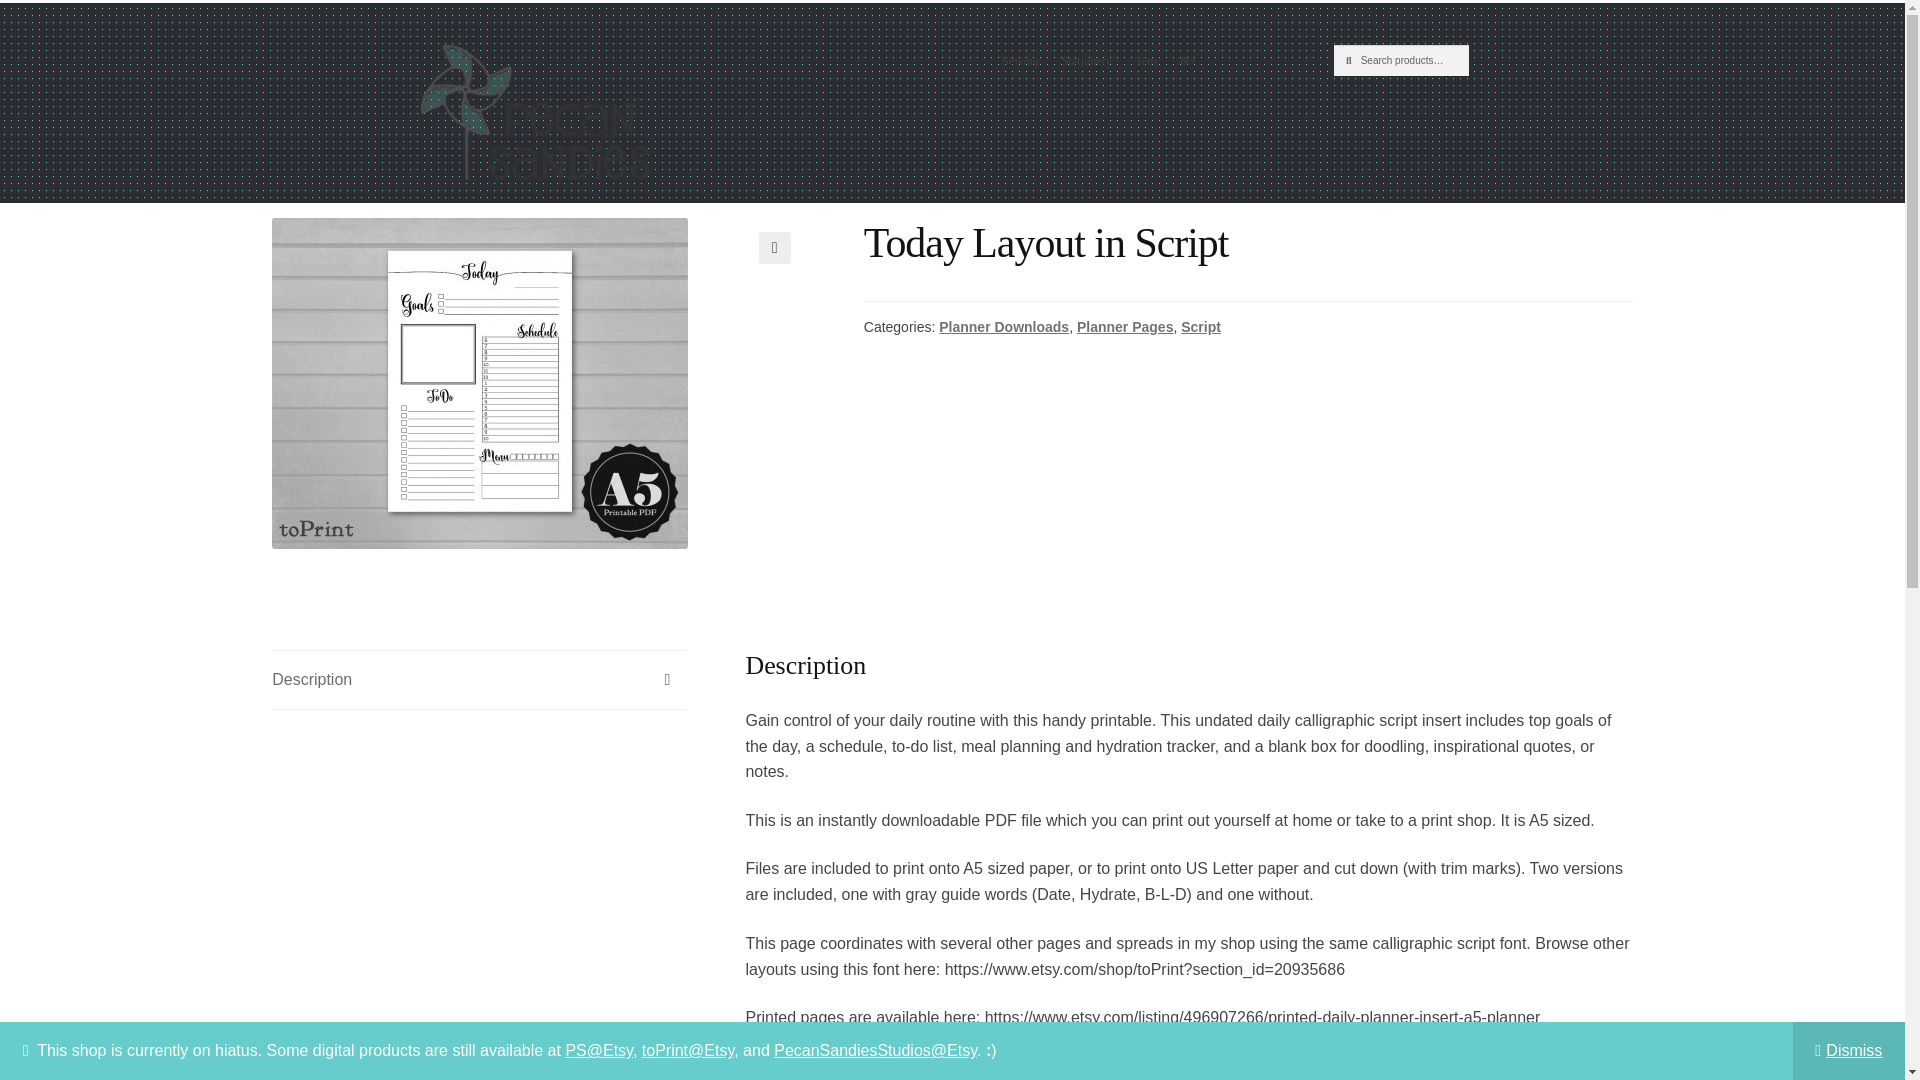 This screenshot has height=1080, width=1920. Describe the element at coordinates (478, 680) in the screenshot. I see `Description` at that location.